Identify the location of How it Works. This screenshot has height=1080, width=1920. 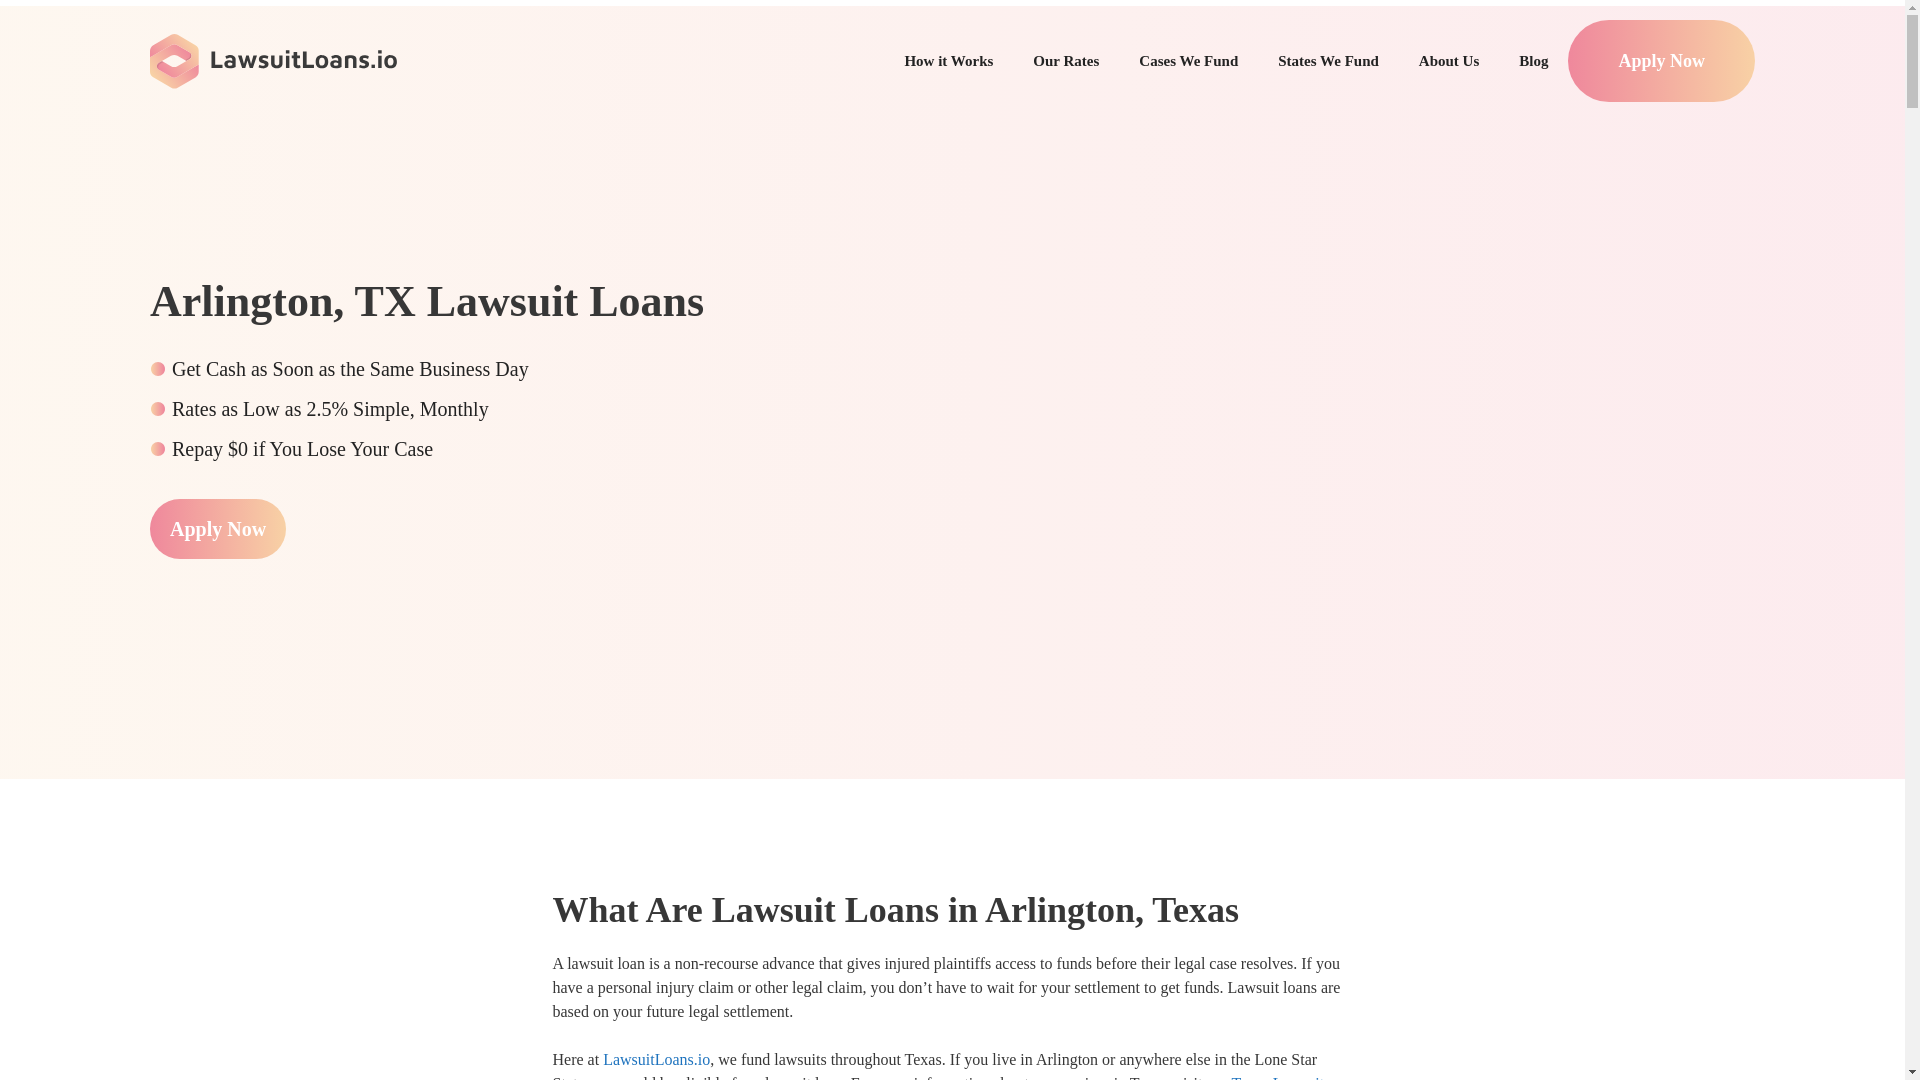
(948, 60).